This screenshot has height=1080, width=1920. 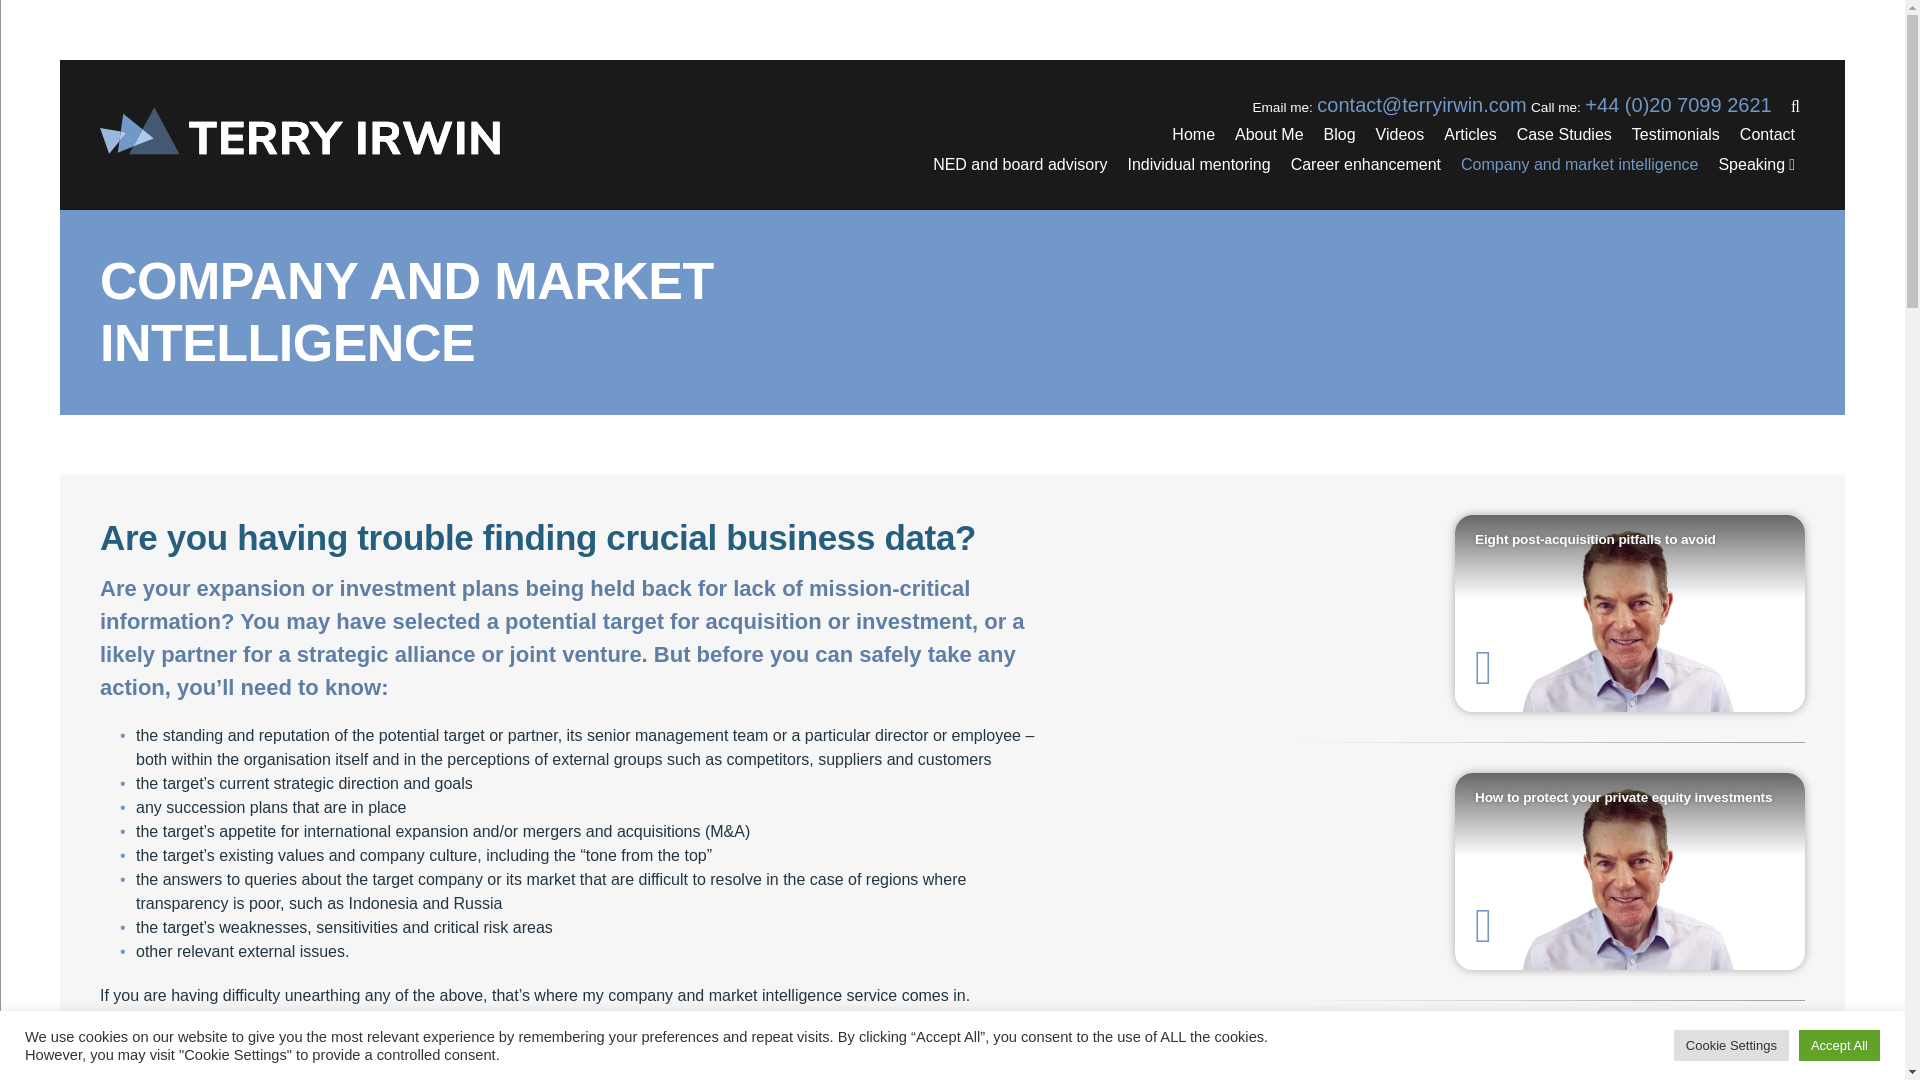 I want to click on Articles, so click(x=1470, y=134).